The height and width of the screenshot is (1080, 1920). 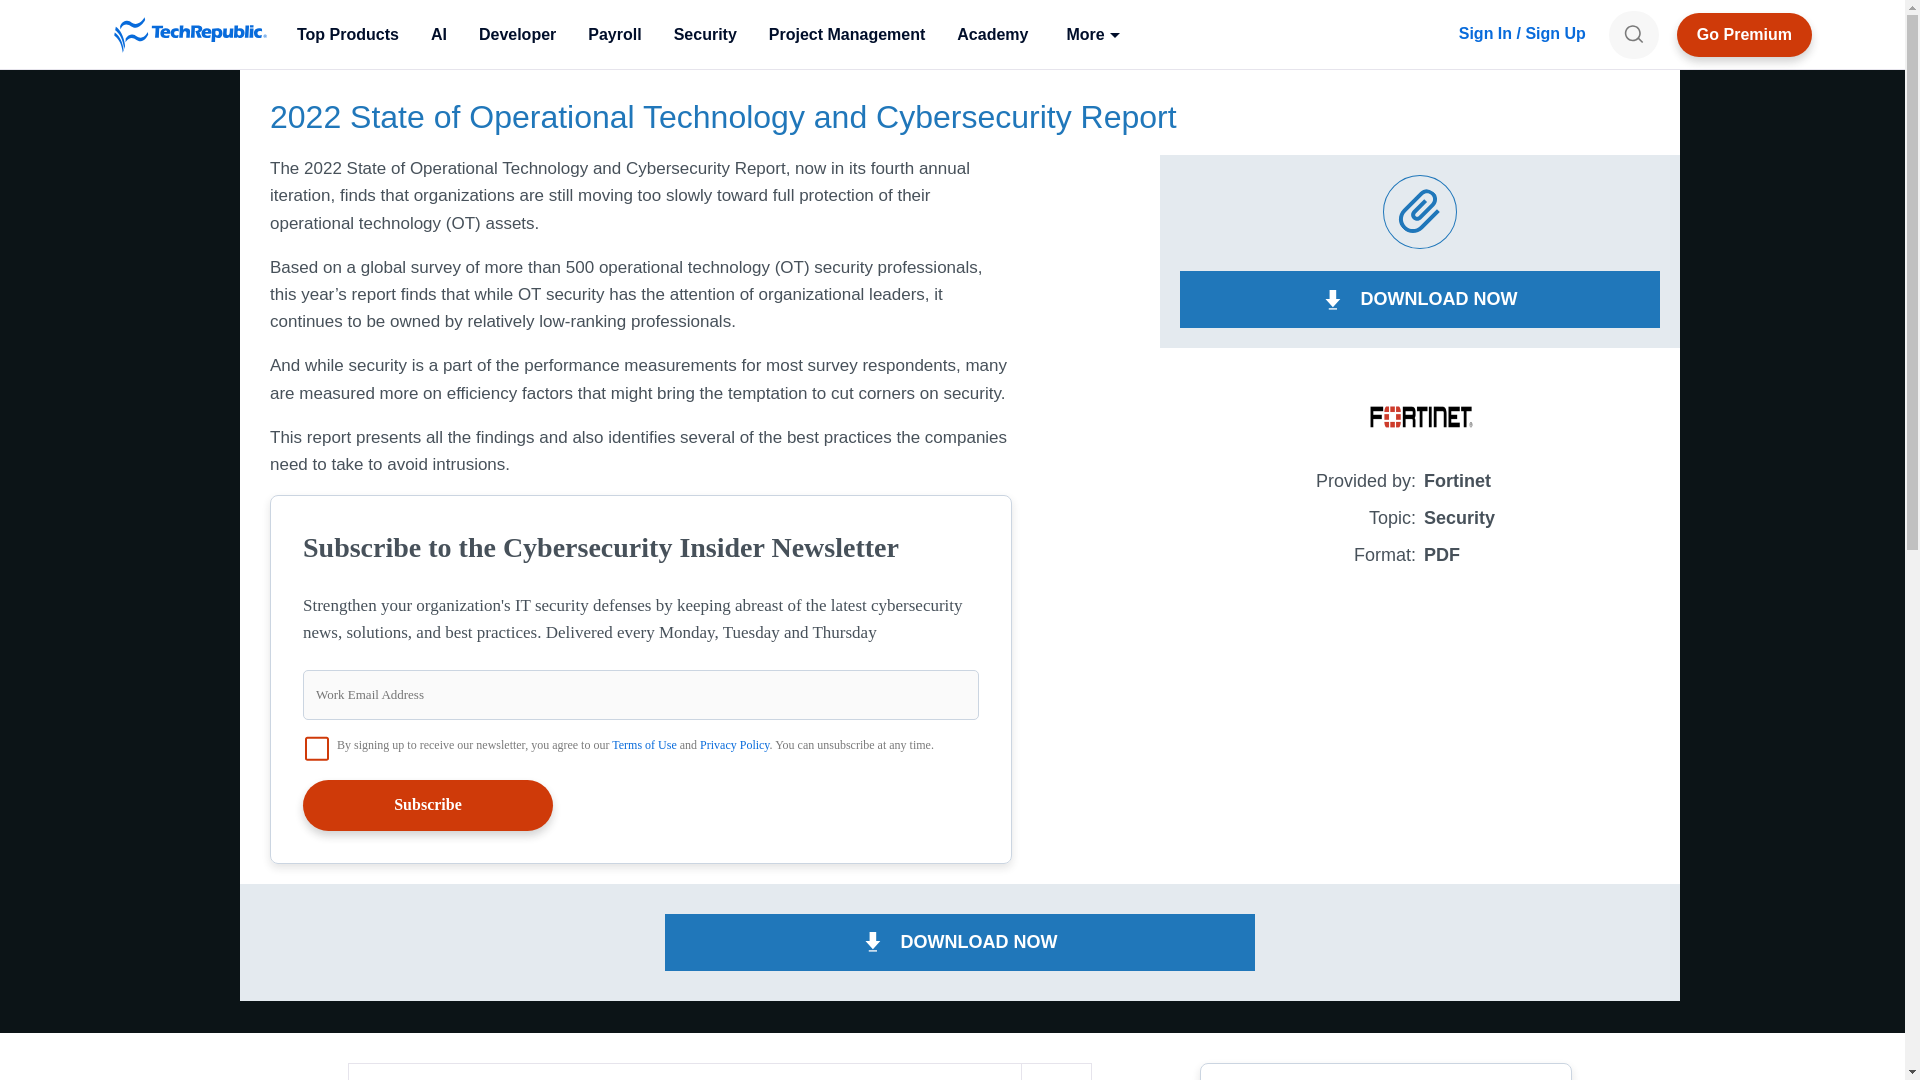 I want to click on Project Management, so click(x=846, y=34).